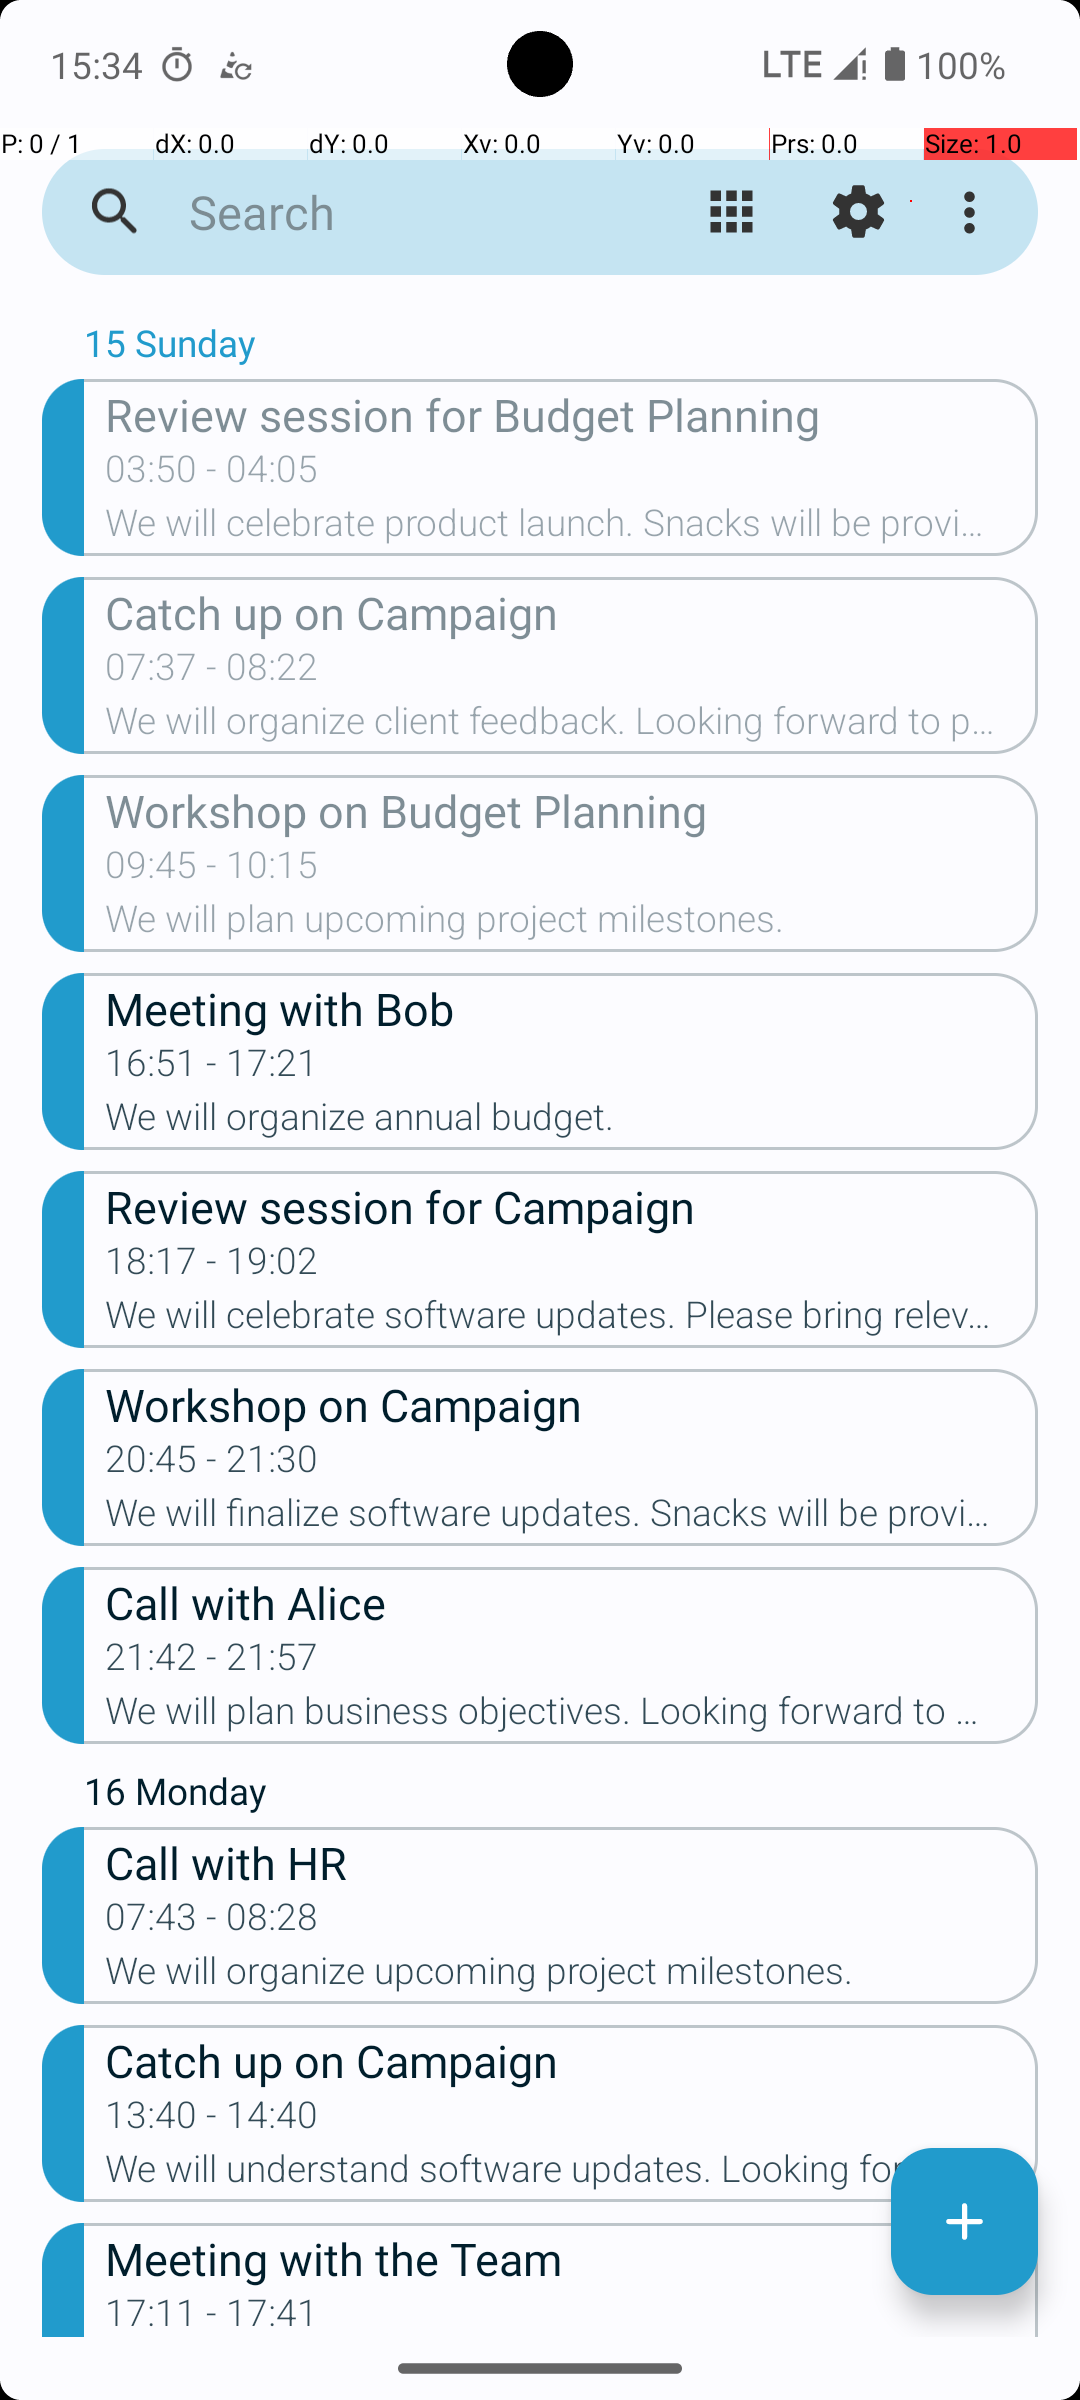  I want to click on We will understand software updates. Looking forward to productive discussions., so click(572, 2175).